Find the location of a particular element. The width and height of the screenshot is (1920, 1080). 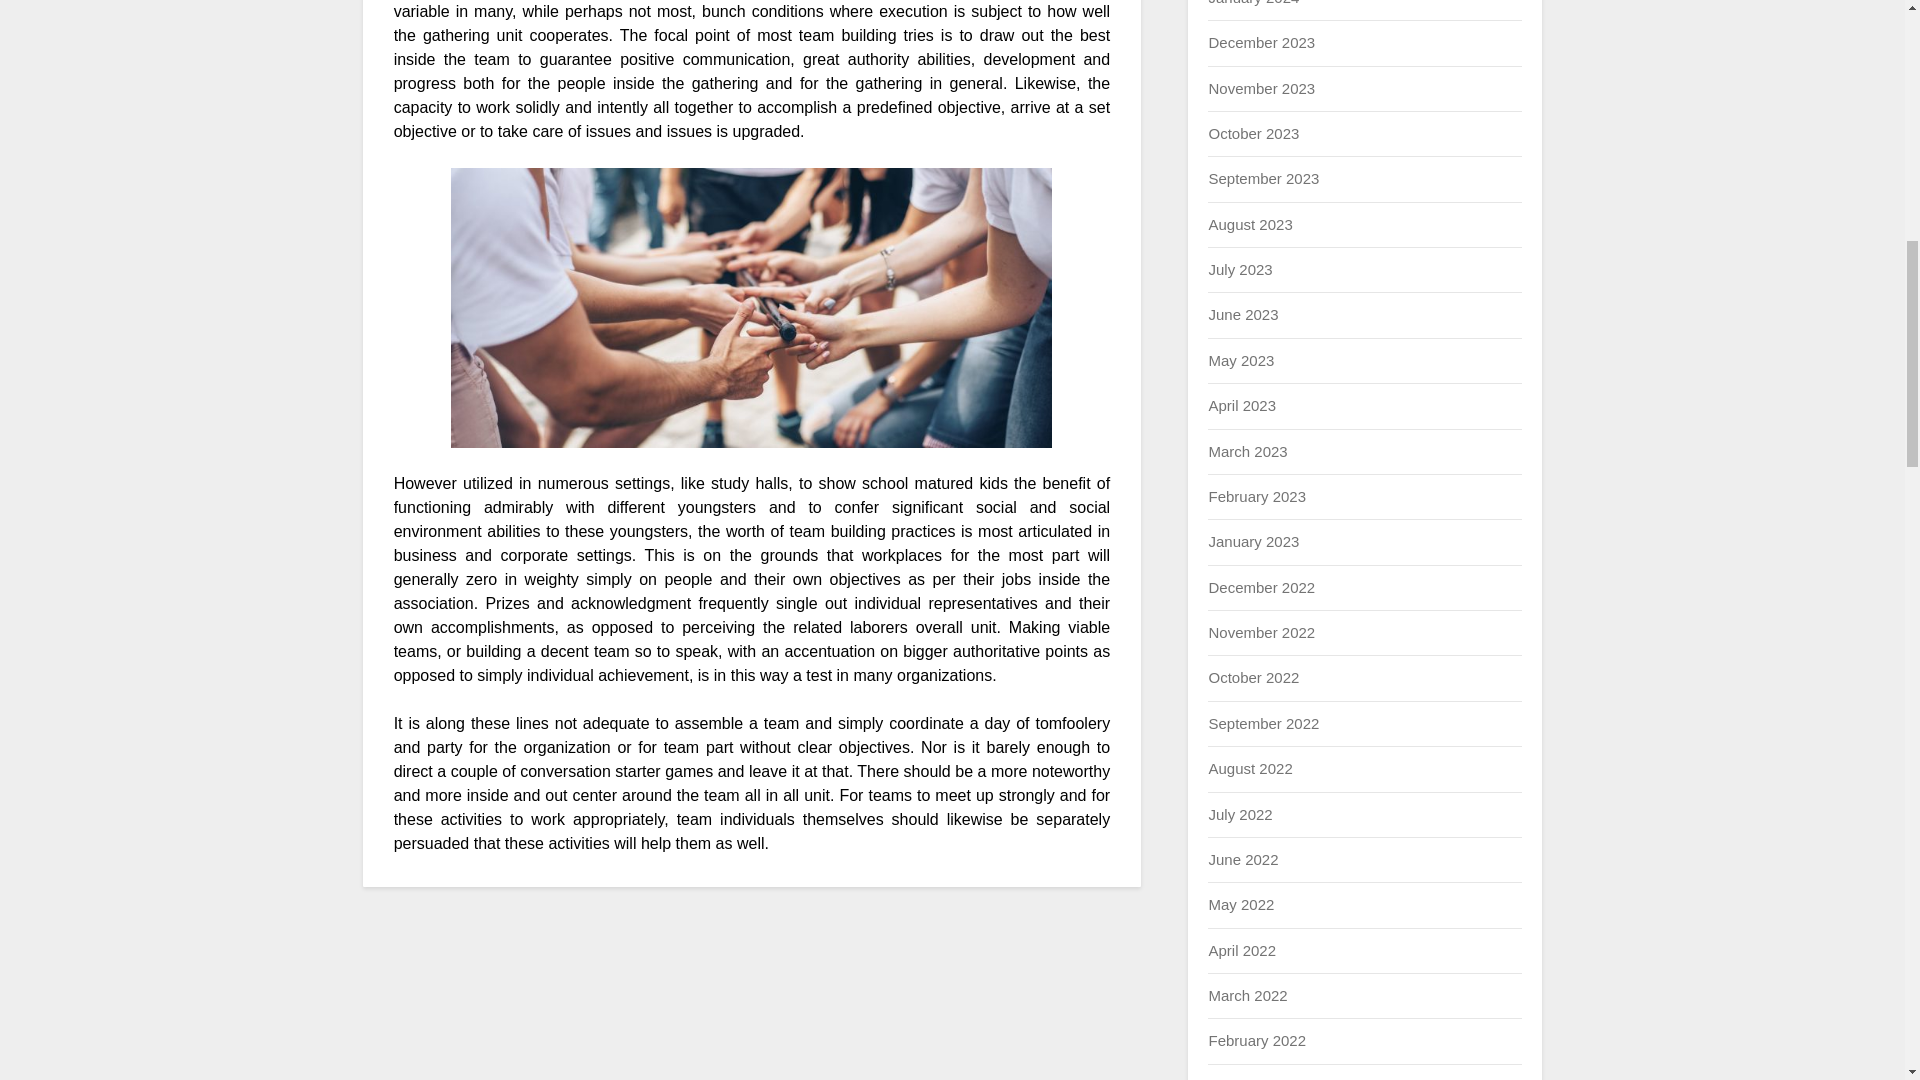

October 2022 is located at coordinates (1253, 676).